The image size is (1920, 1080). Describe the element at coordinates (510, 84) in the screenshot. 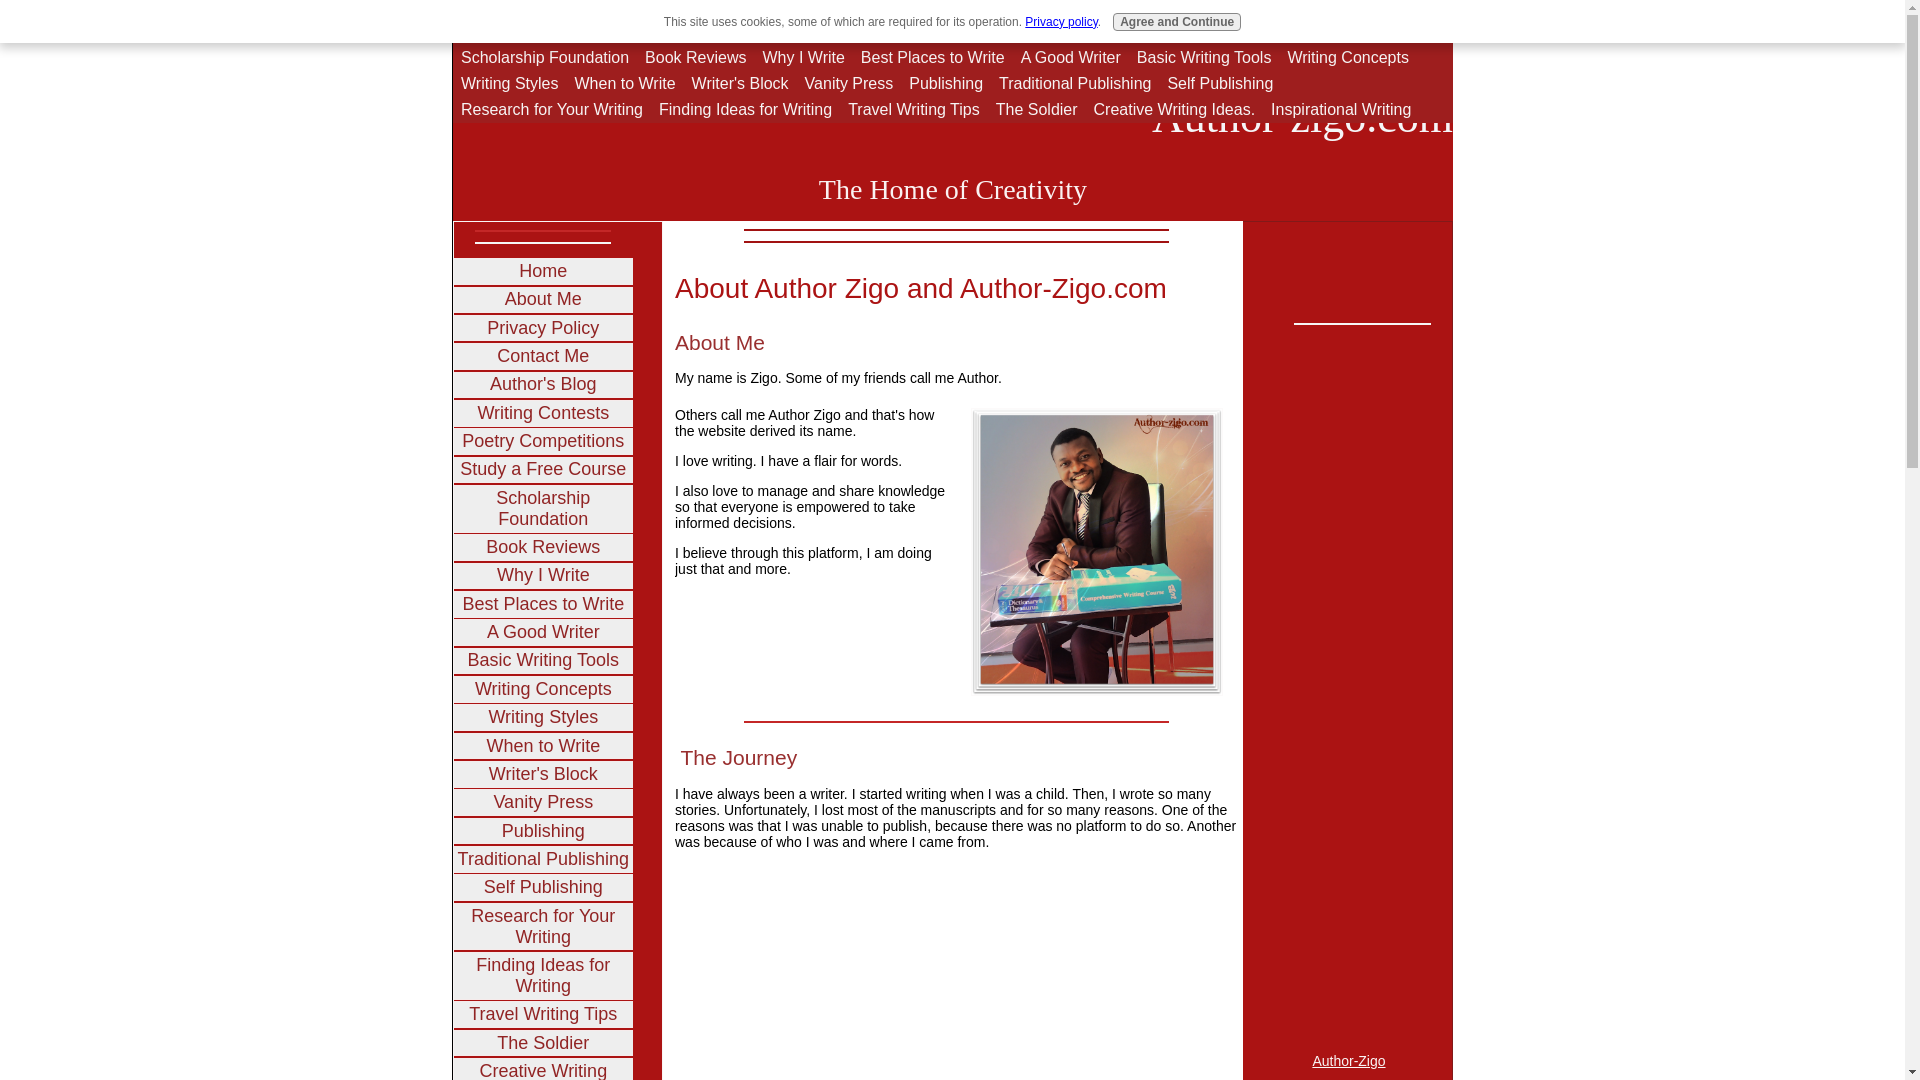

I see `Writing Styles` at that location.